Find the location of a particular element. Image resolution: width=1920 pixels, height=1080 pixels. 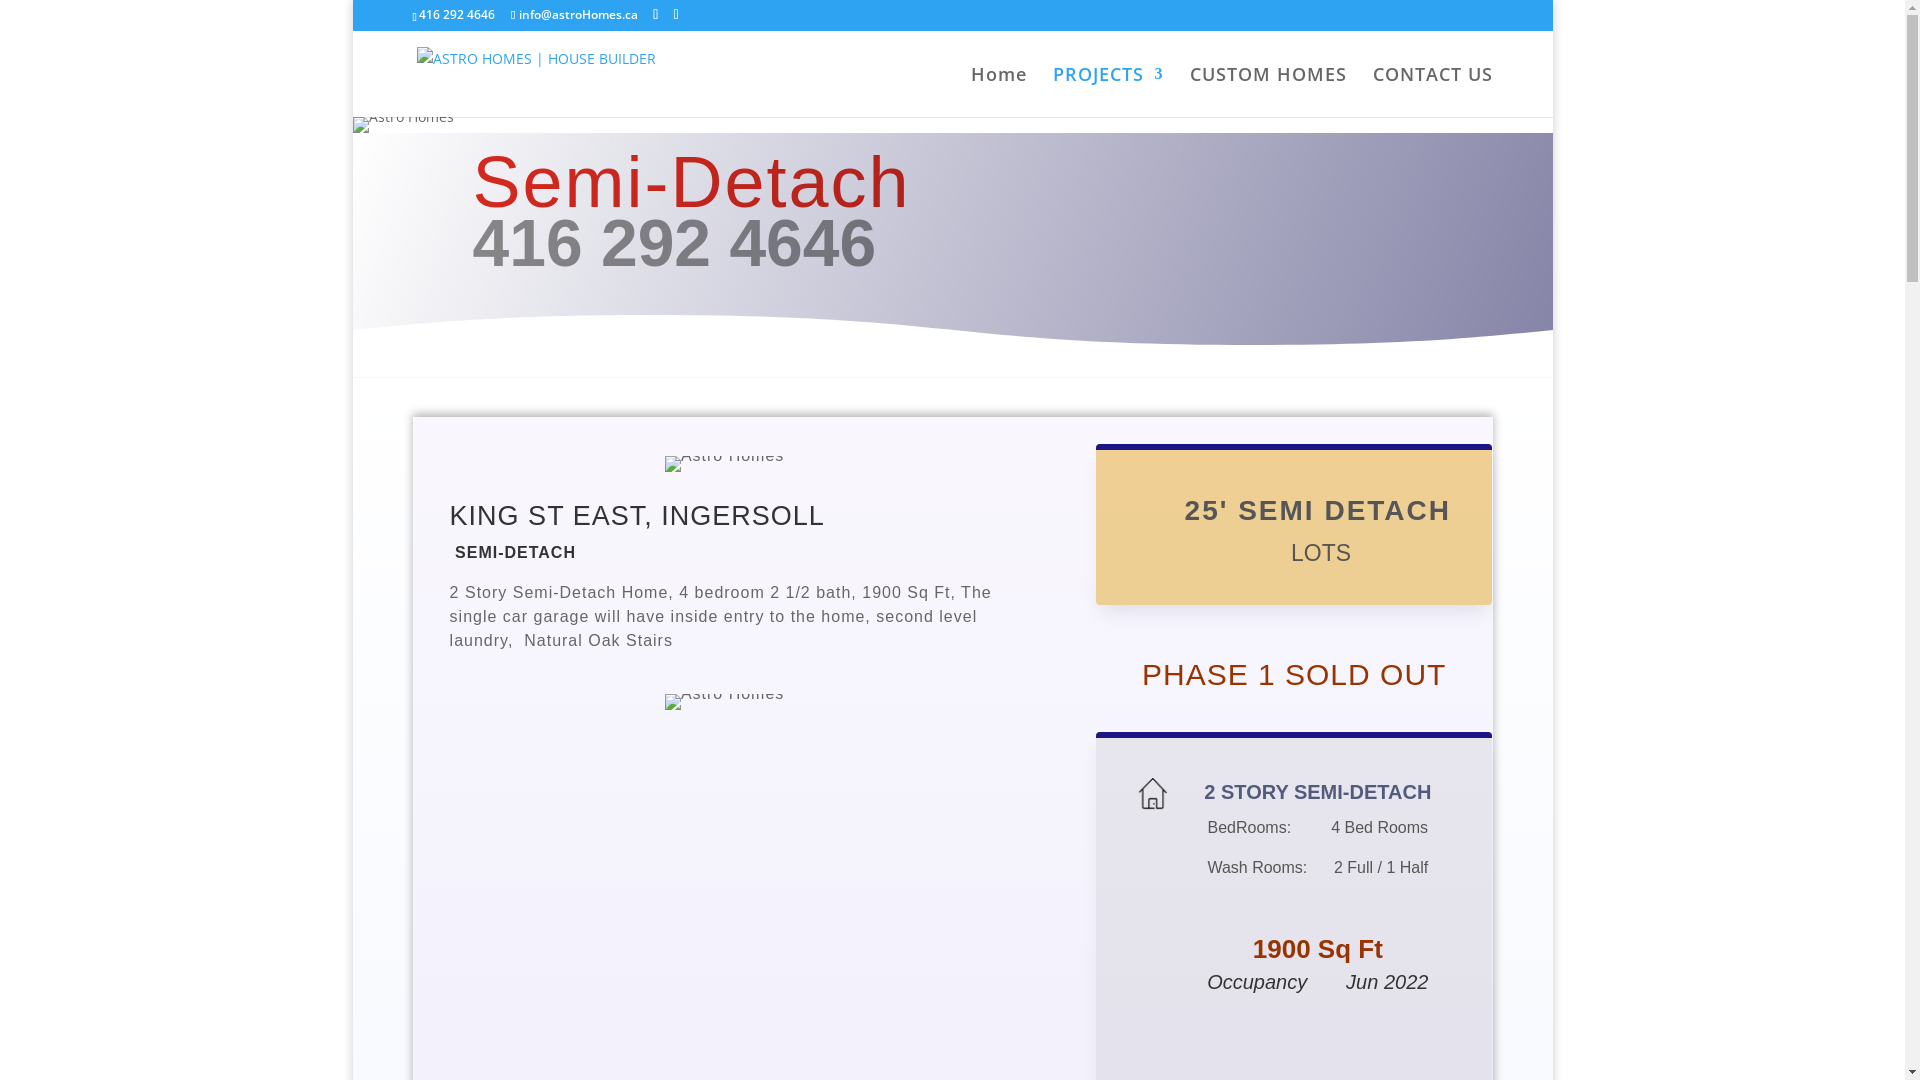

info@astroHomes.ca is located at coordinates (574, 14).